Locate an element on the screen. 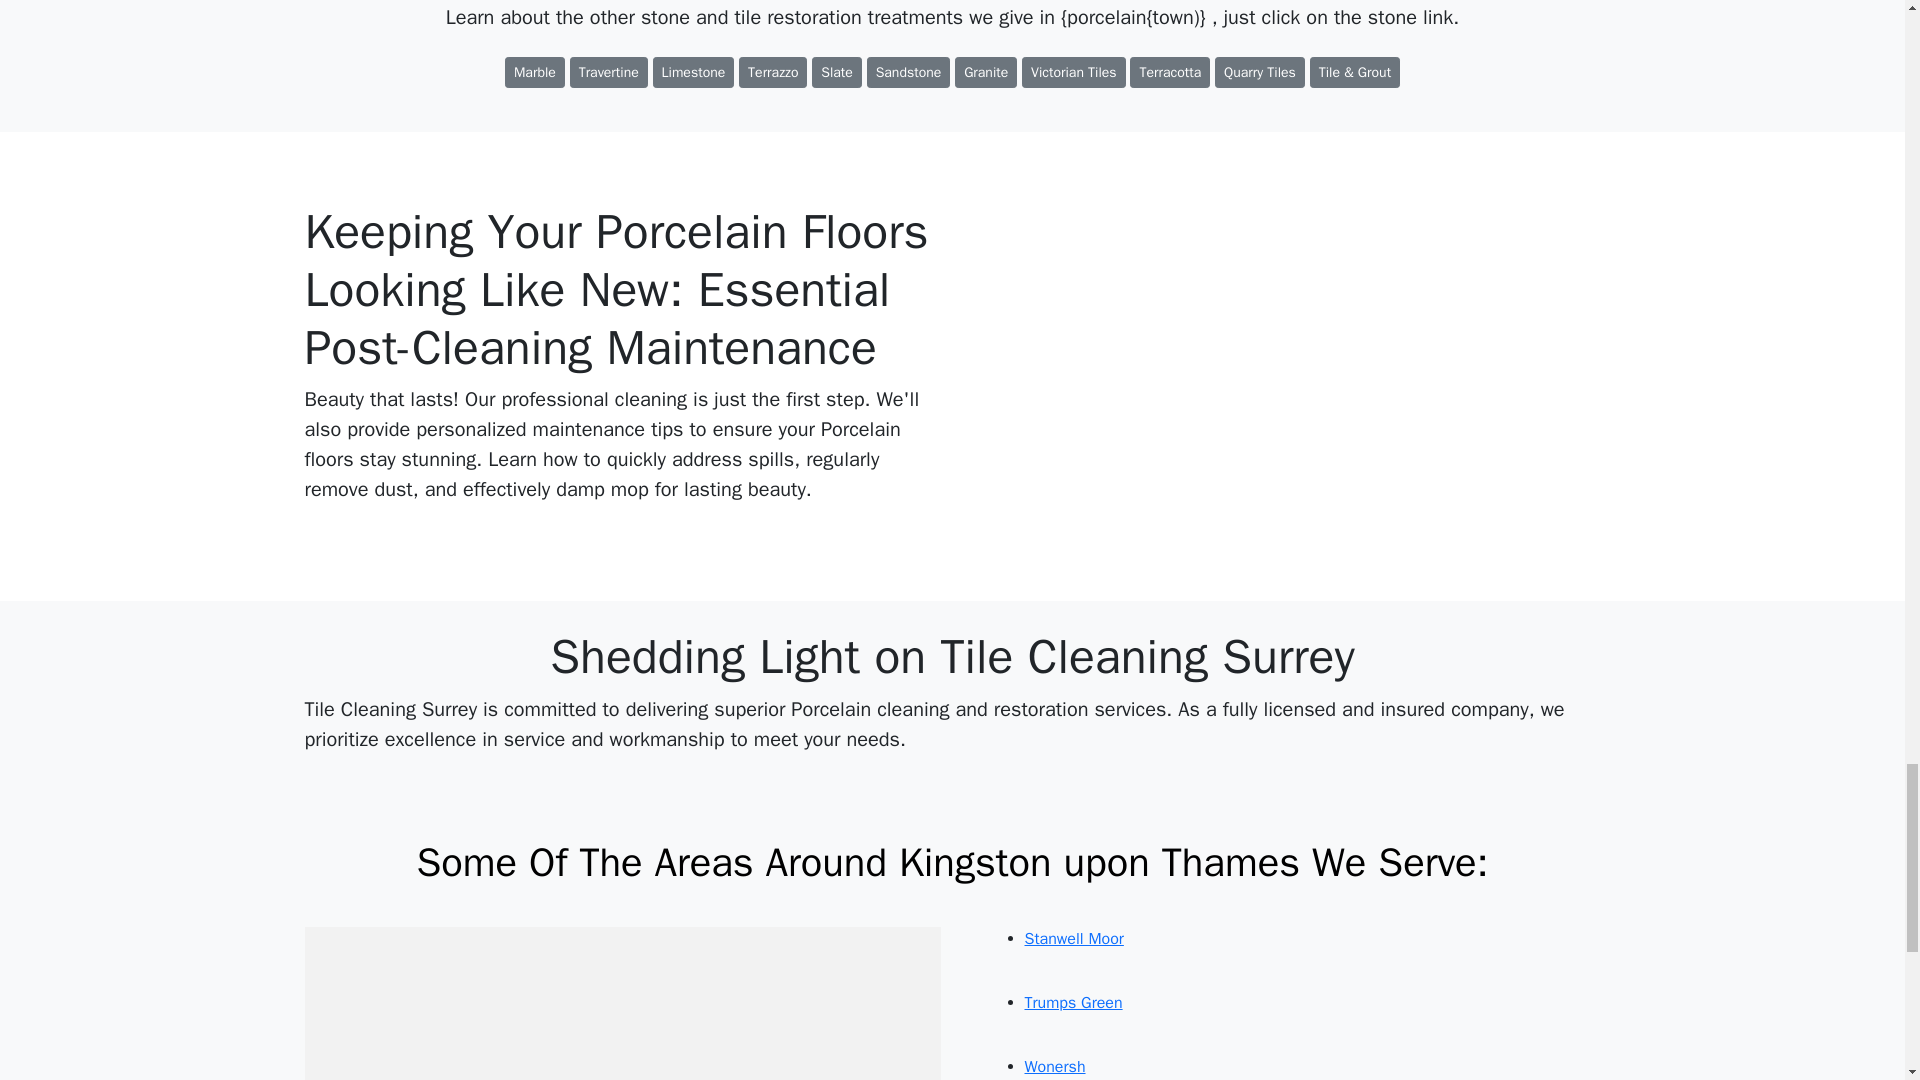  Stanwell Moor is located at coordinates (1073, 938).